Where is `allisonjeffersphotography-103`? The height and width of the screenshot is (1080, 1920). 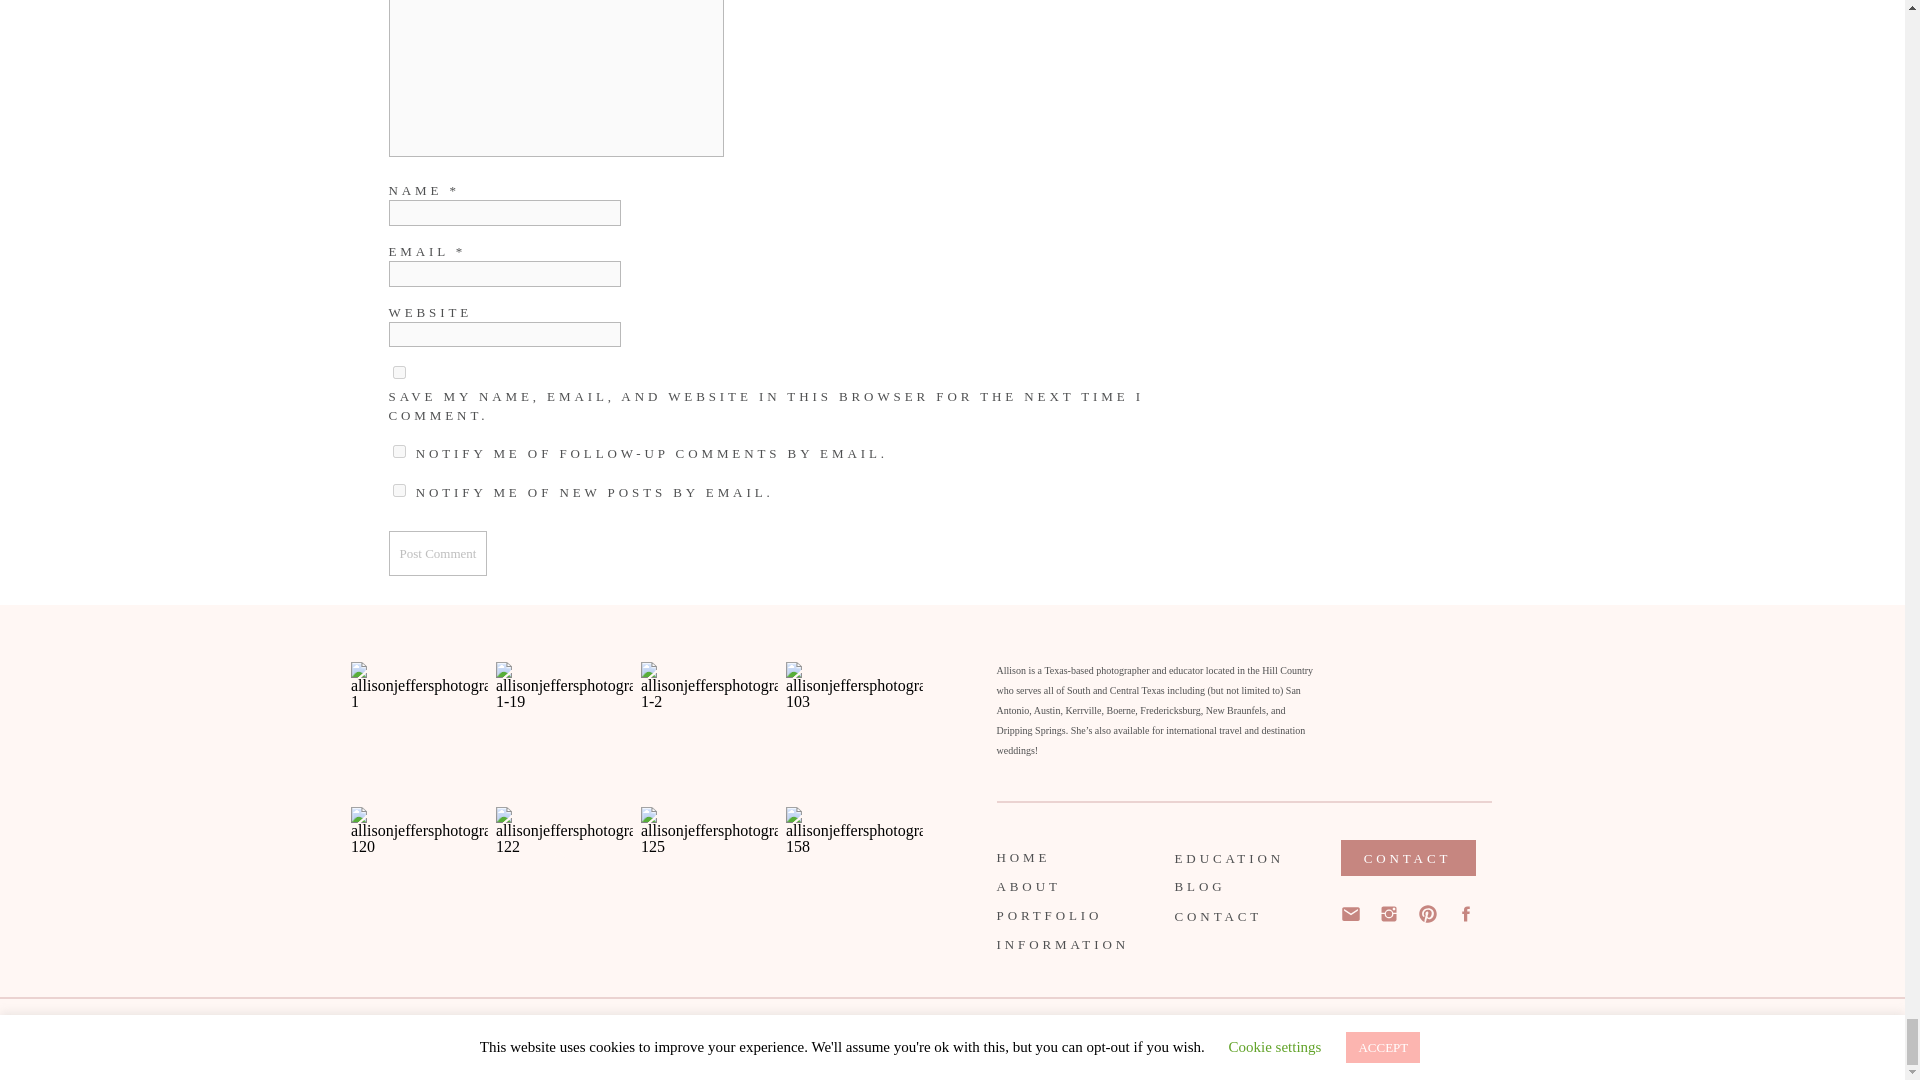 allisonjeffersphotography-103 is located at coordinates (854, 730).